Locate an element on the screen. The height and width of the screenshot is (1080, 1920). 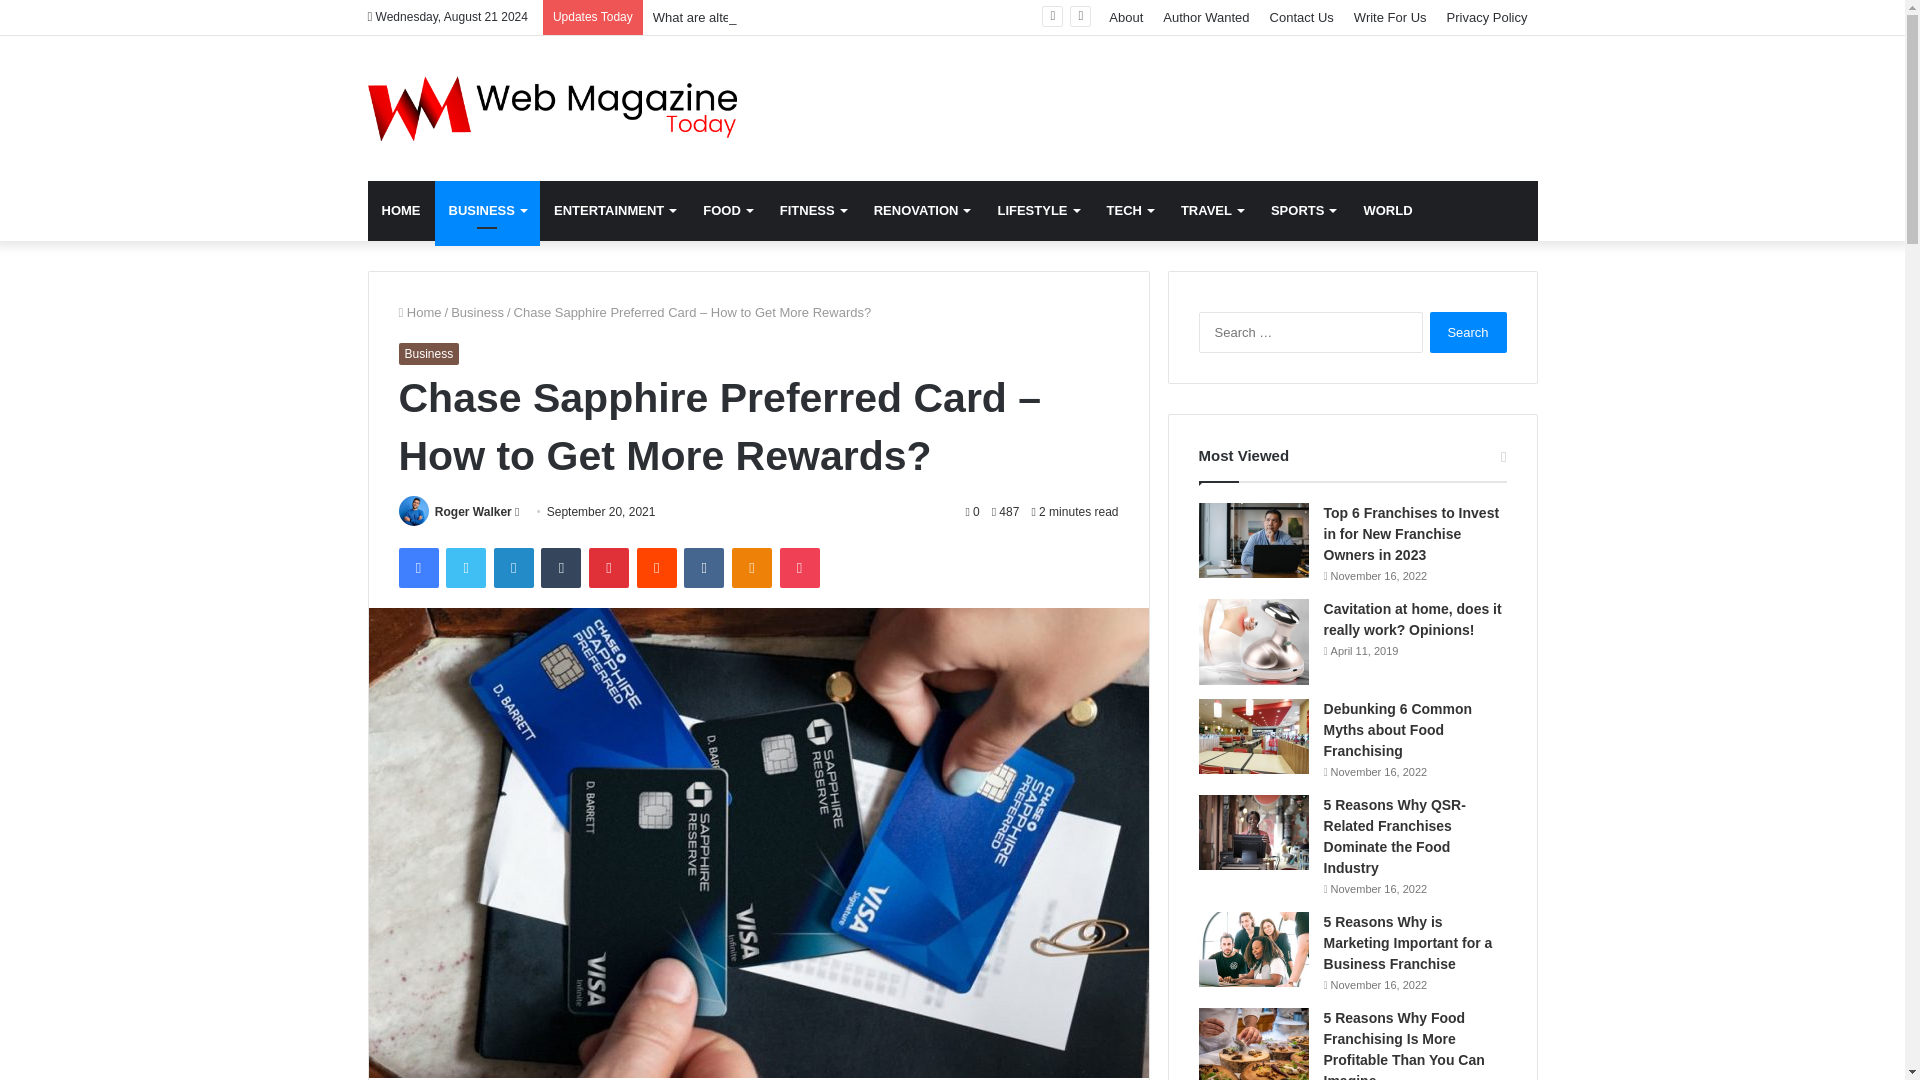
Author Wanted is located at coordinates (1206, 17).